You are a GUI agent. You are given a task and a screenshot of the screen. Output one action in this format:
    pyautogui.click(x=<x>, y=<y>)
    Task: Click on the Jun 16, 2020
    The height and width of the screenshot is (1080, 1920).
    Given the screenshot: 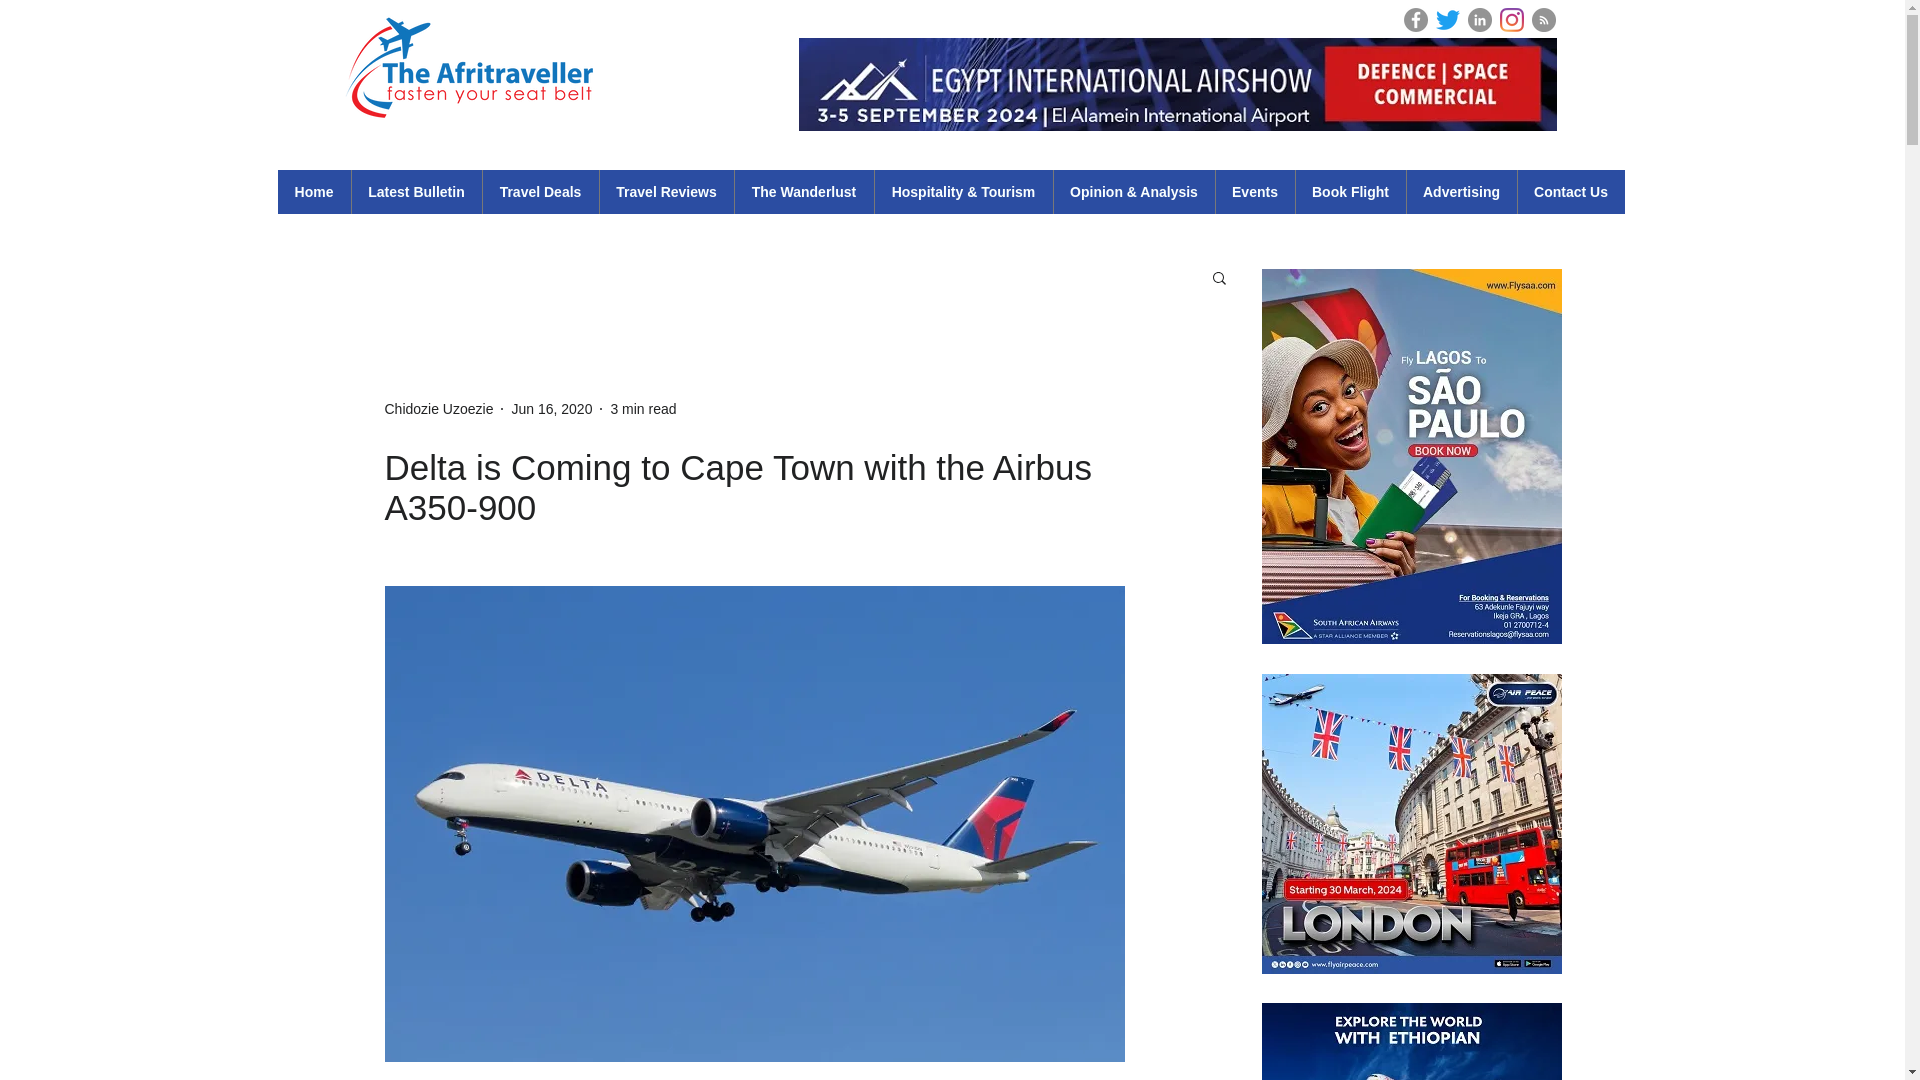 What is the action you would take?
    pyautogui.click(x=550, y=407)
    